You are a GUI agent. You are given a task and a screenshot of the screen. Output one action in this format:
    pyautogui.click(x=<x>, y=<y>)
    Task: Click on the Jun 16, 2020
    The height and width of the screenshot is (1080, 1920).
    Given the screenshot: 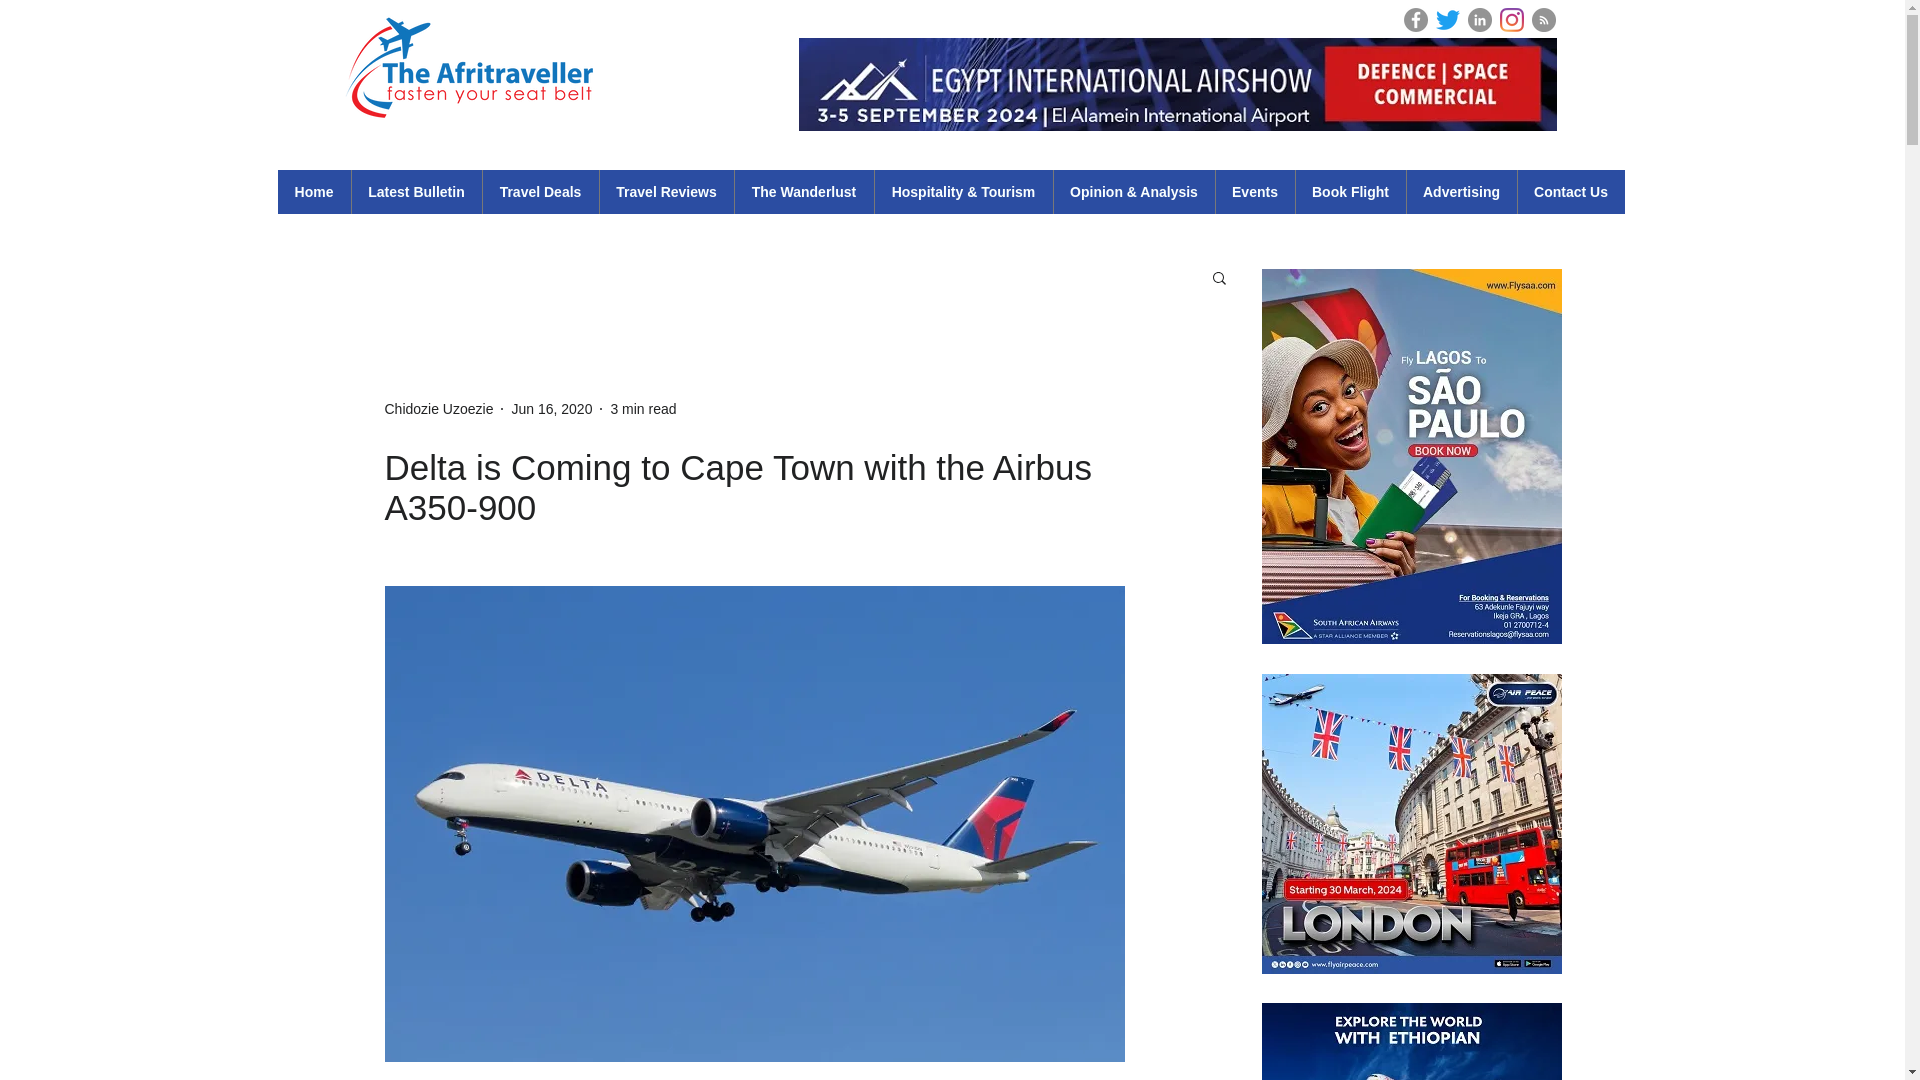 What is the action you would take?
    pyautogui.click(x=550, y=407)
    